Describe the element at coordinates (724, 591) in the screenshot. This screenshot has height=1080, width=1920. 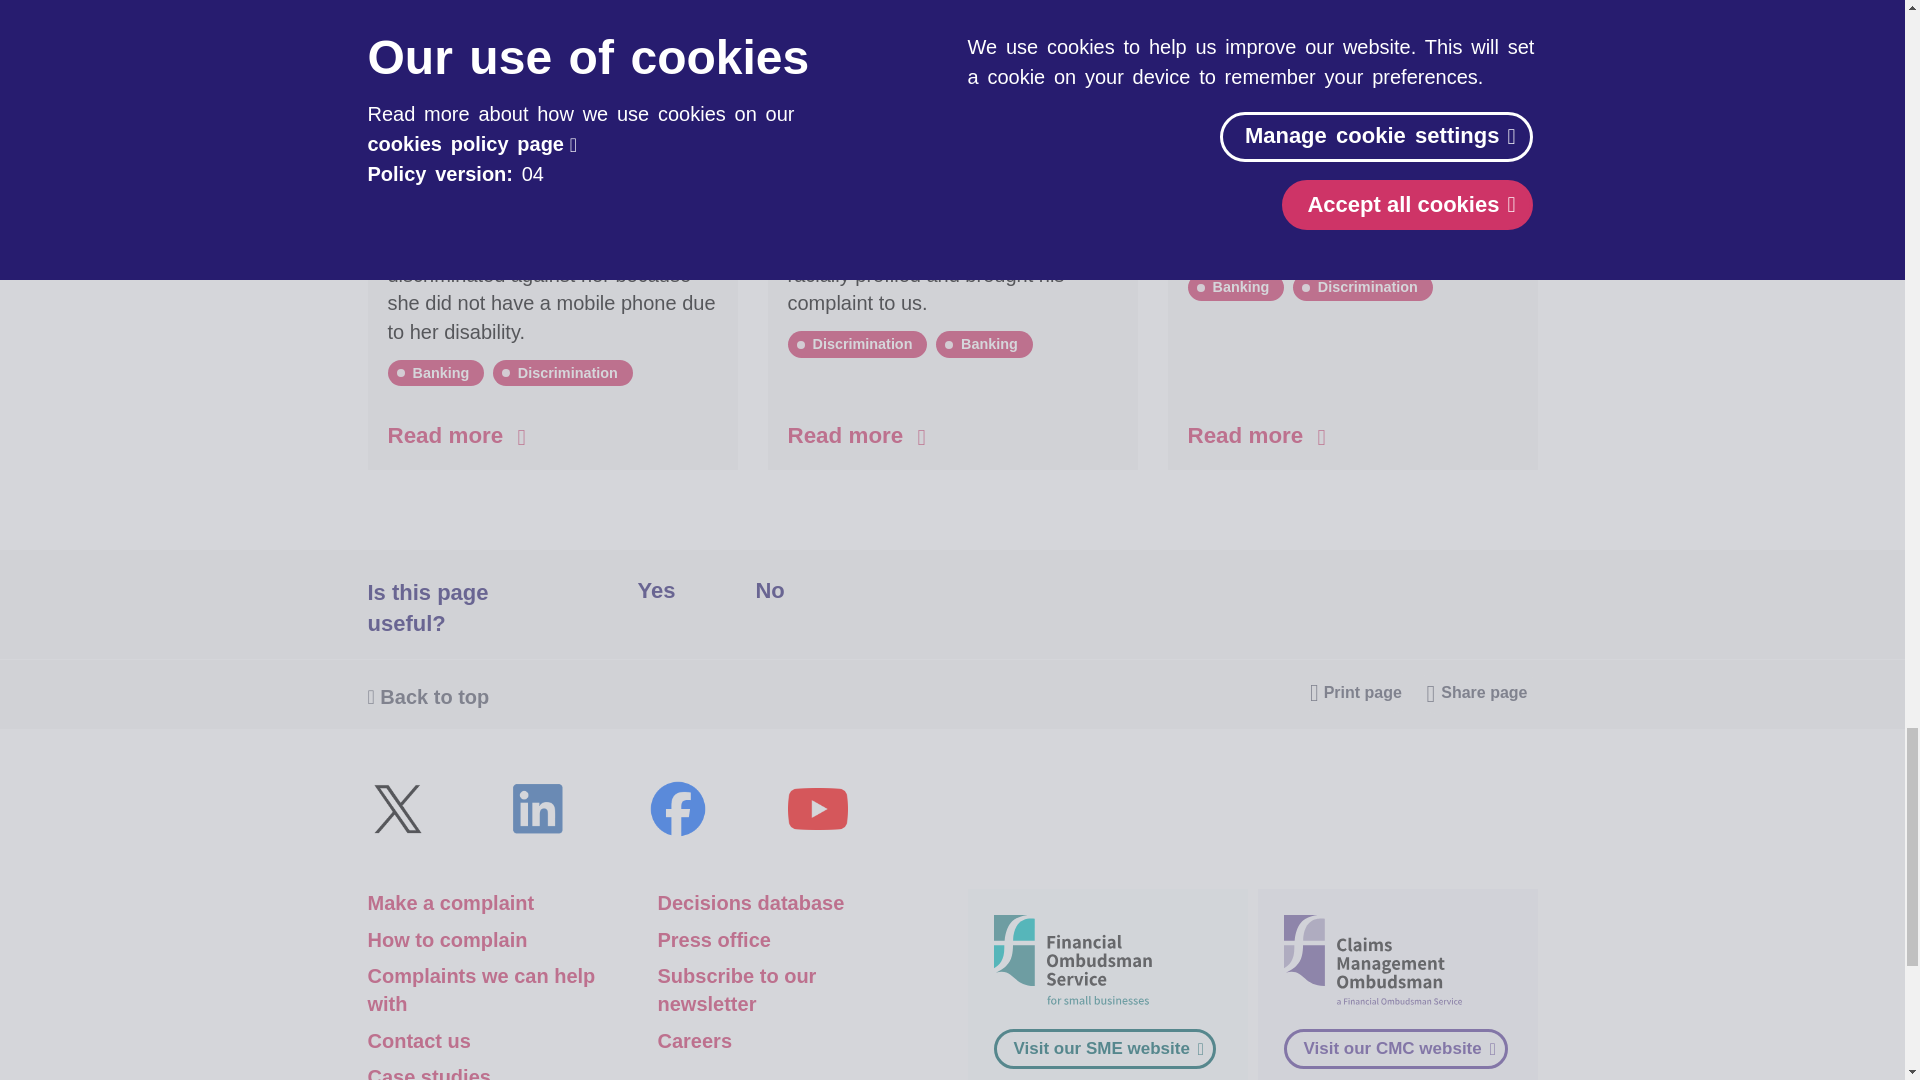
I see `0` at that location.